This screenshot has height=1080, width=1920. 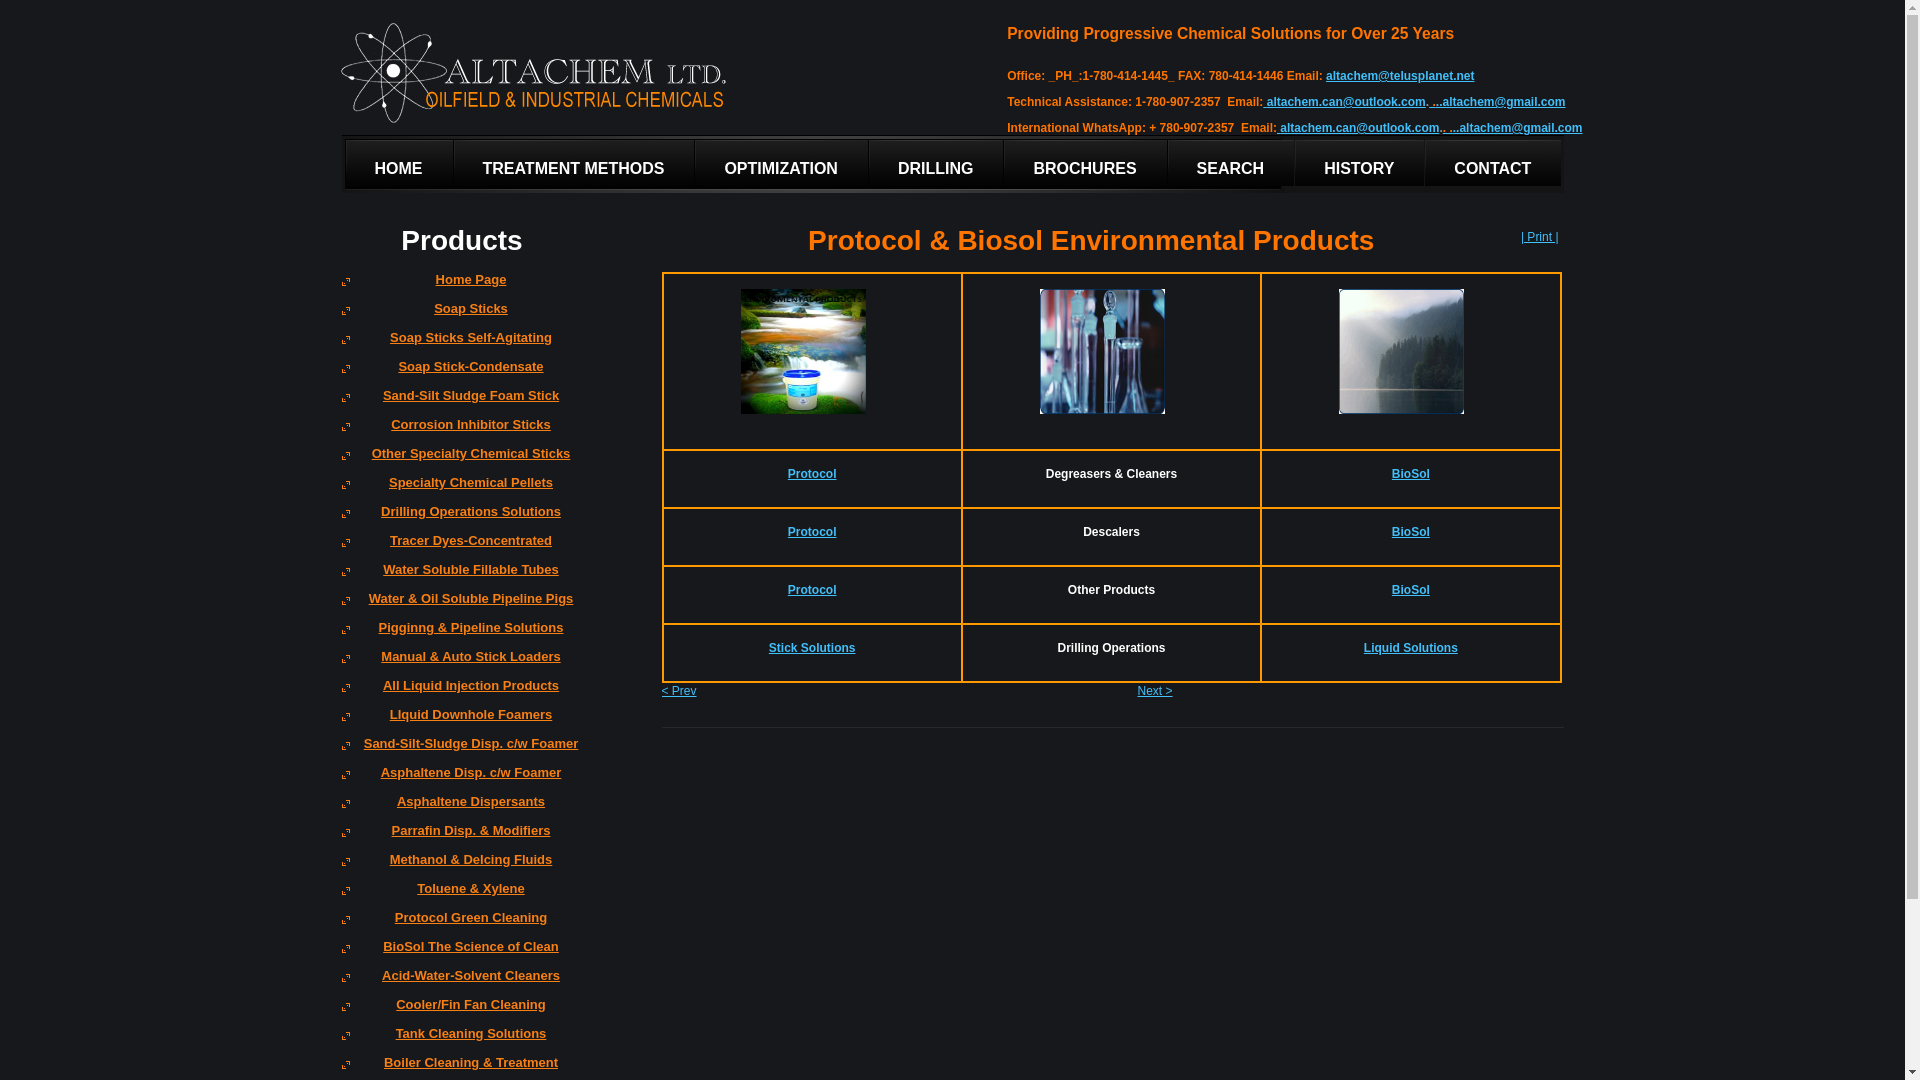 What do you see at coordinates (1540, 237) in the screenshot?
I see `| Print |` at bounding box center [1540, 237].